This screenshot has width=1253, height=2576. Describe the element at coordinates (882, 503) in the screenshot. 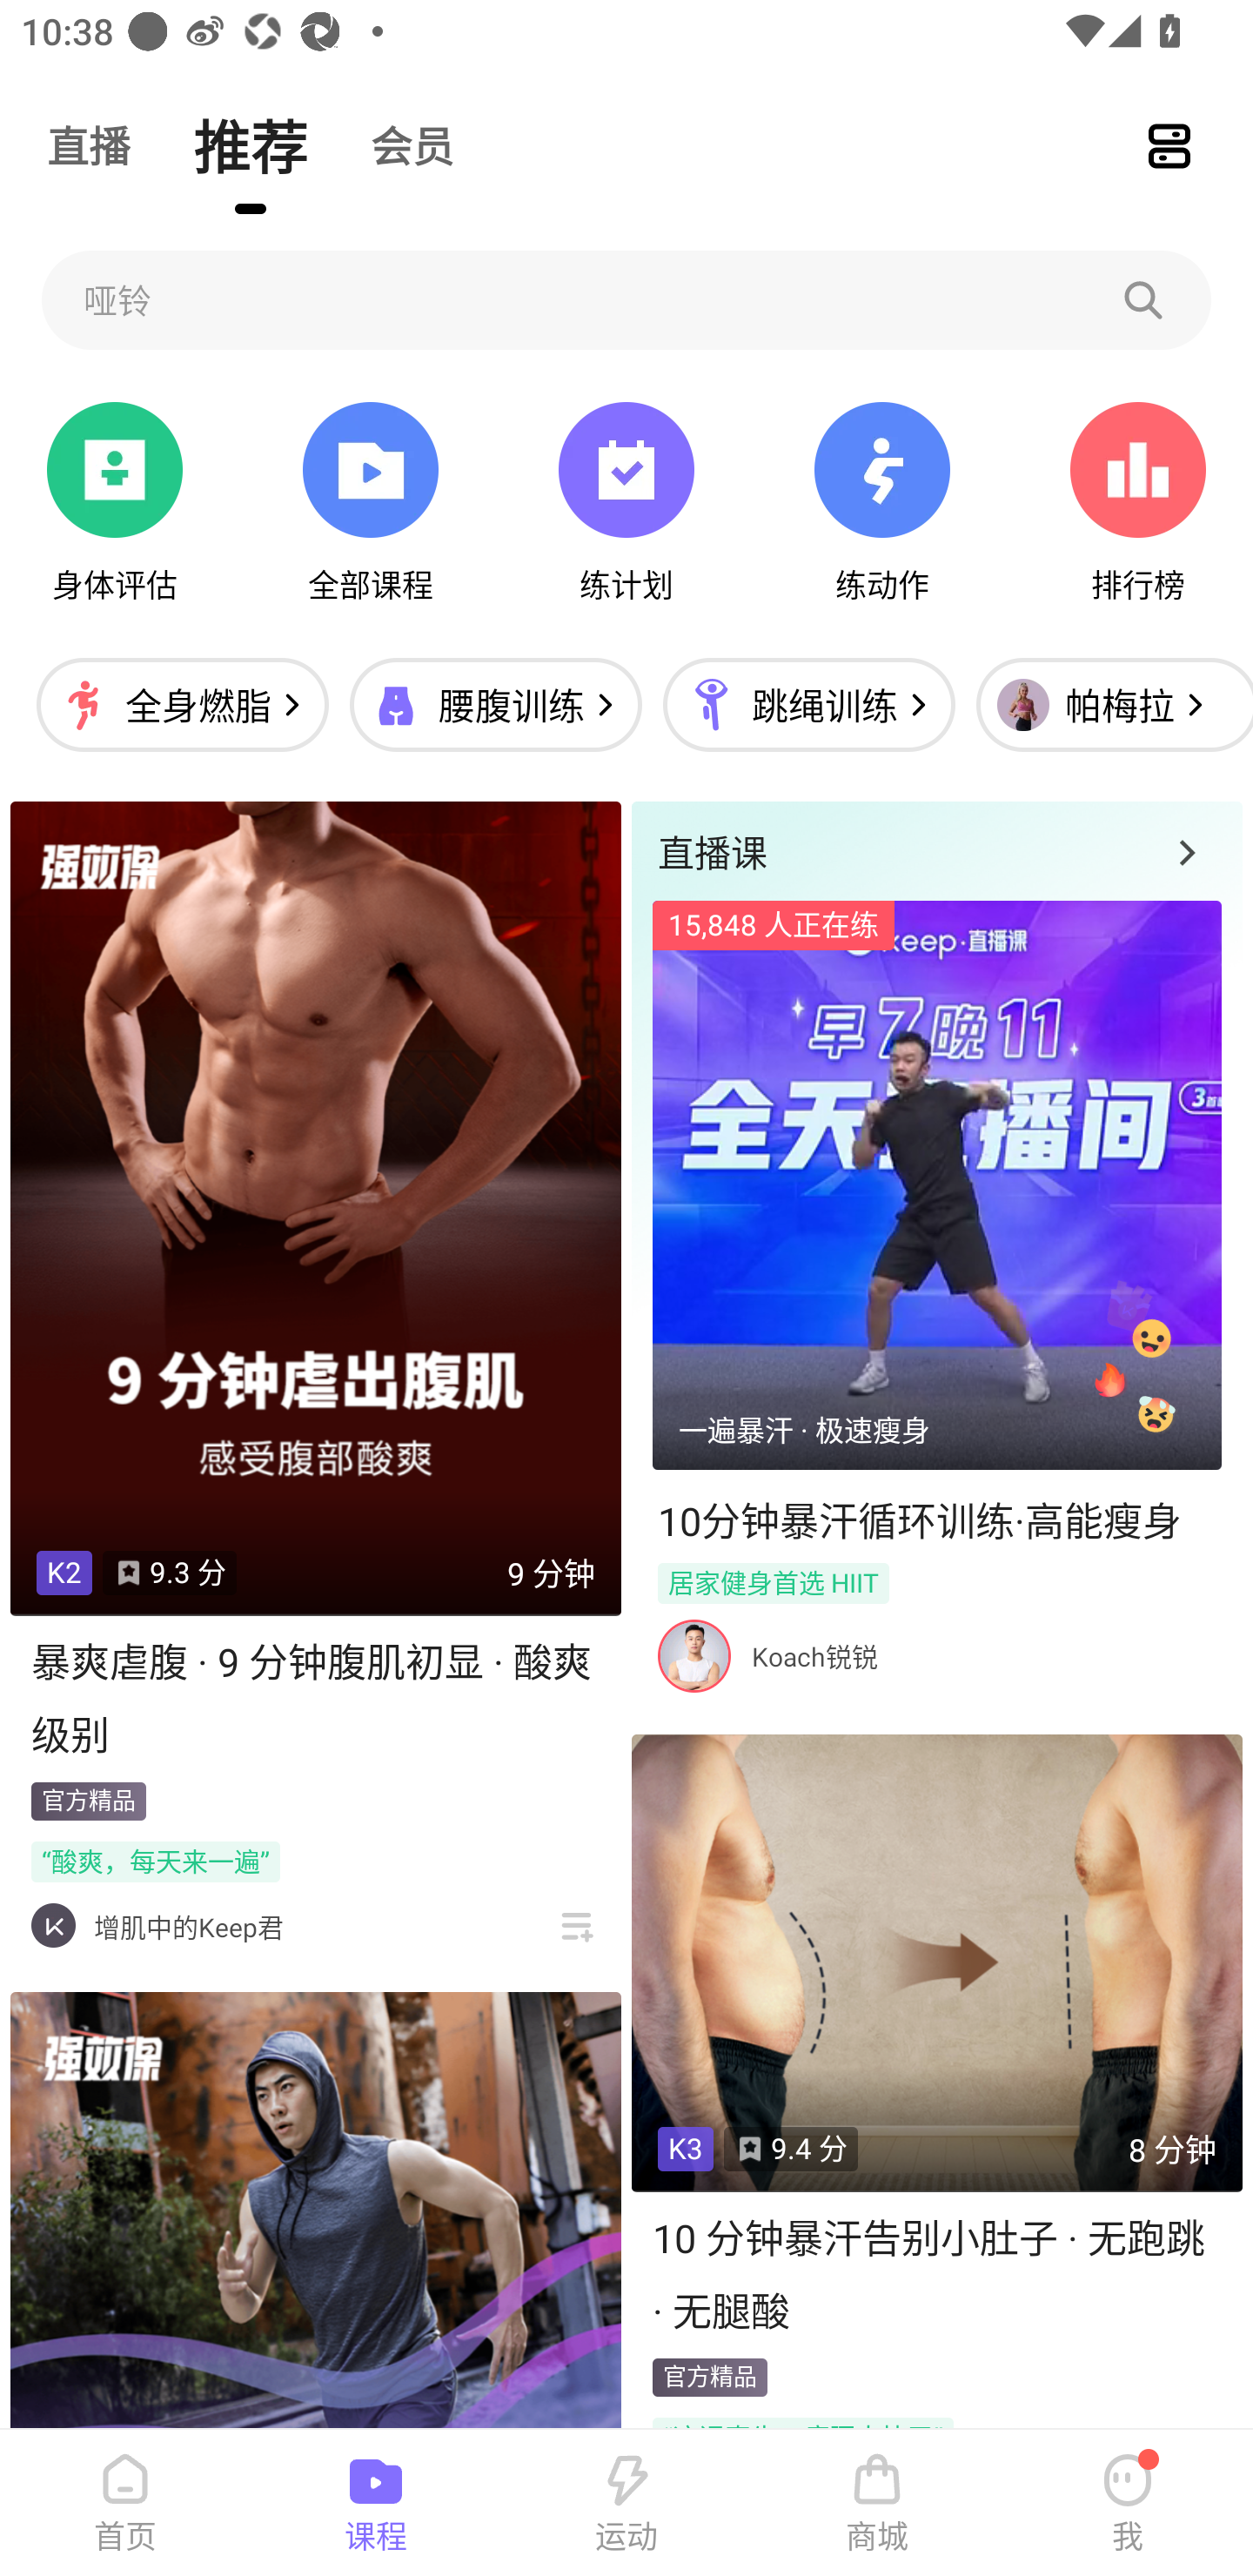

I see `练动作` at that location.